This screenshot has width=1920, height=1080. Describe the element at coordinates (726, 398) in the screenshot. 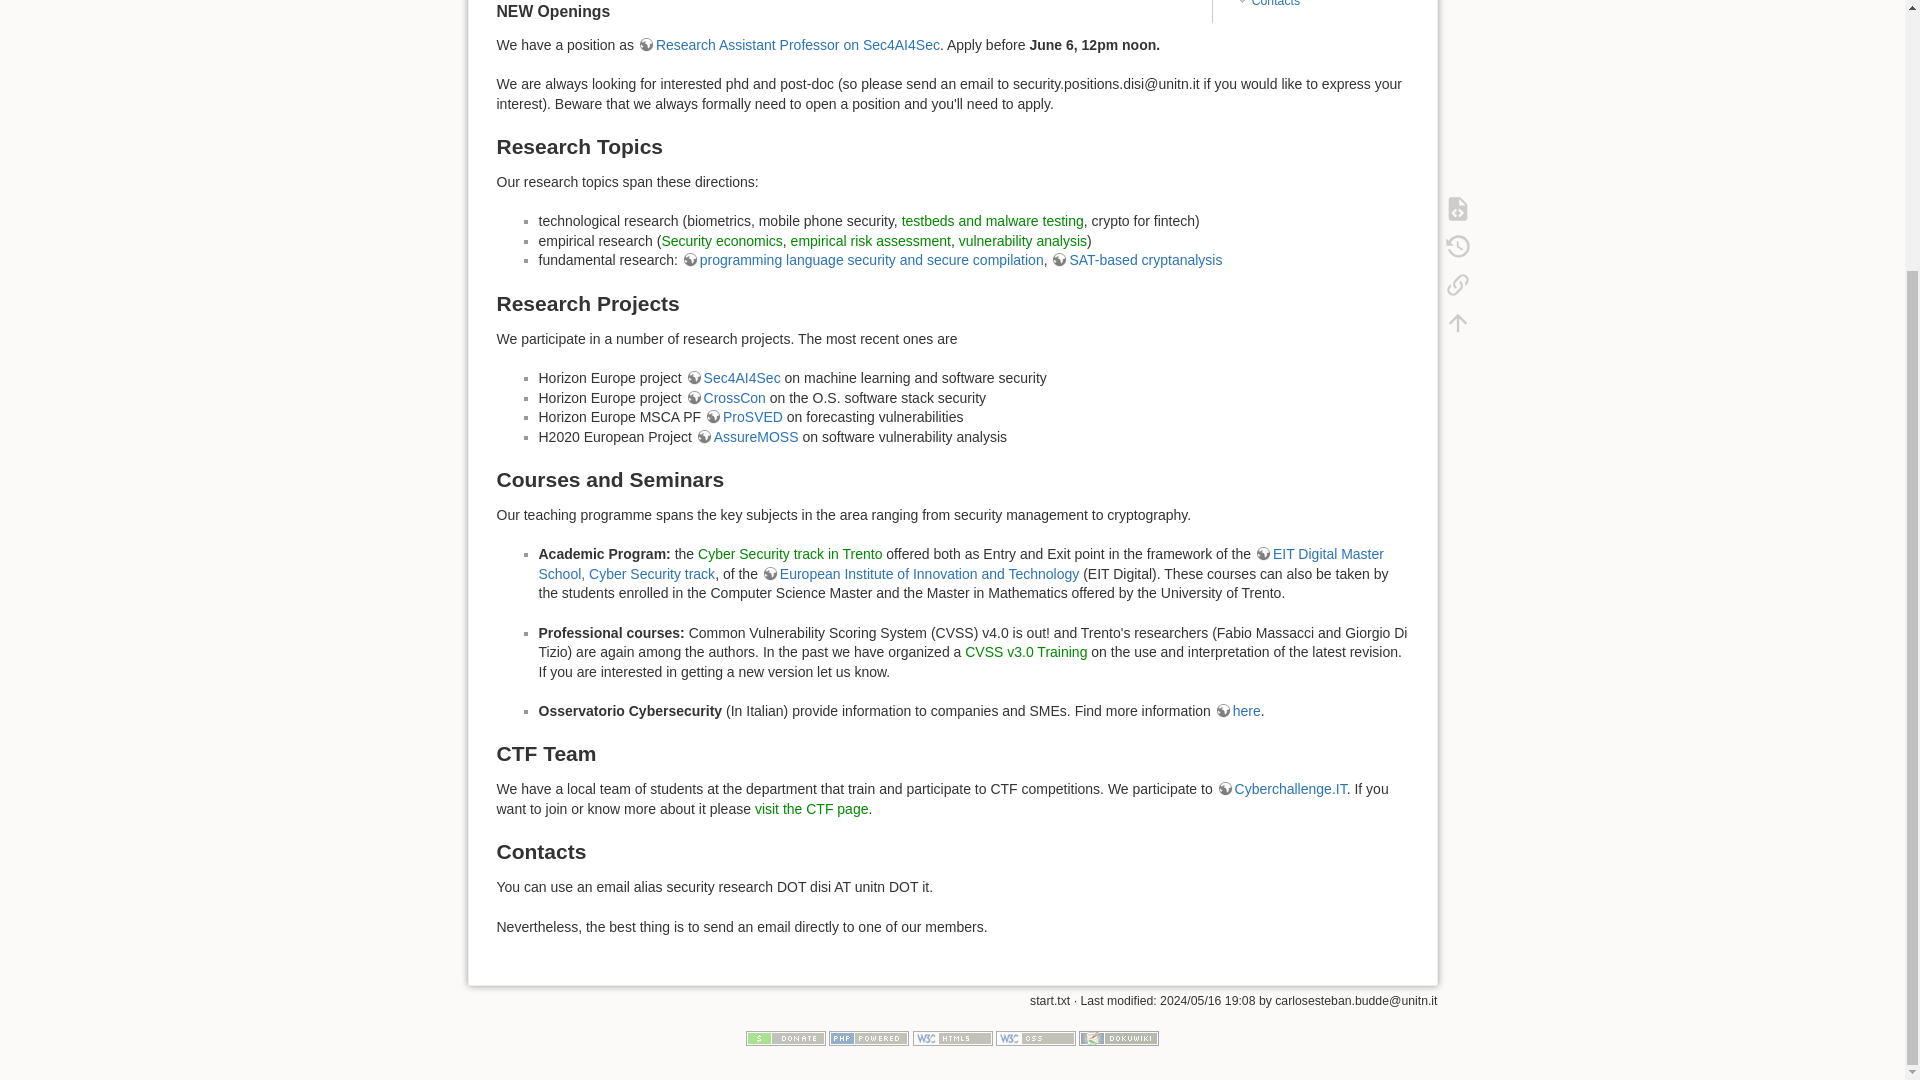

I see `CrossCon` at that location.